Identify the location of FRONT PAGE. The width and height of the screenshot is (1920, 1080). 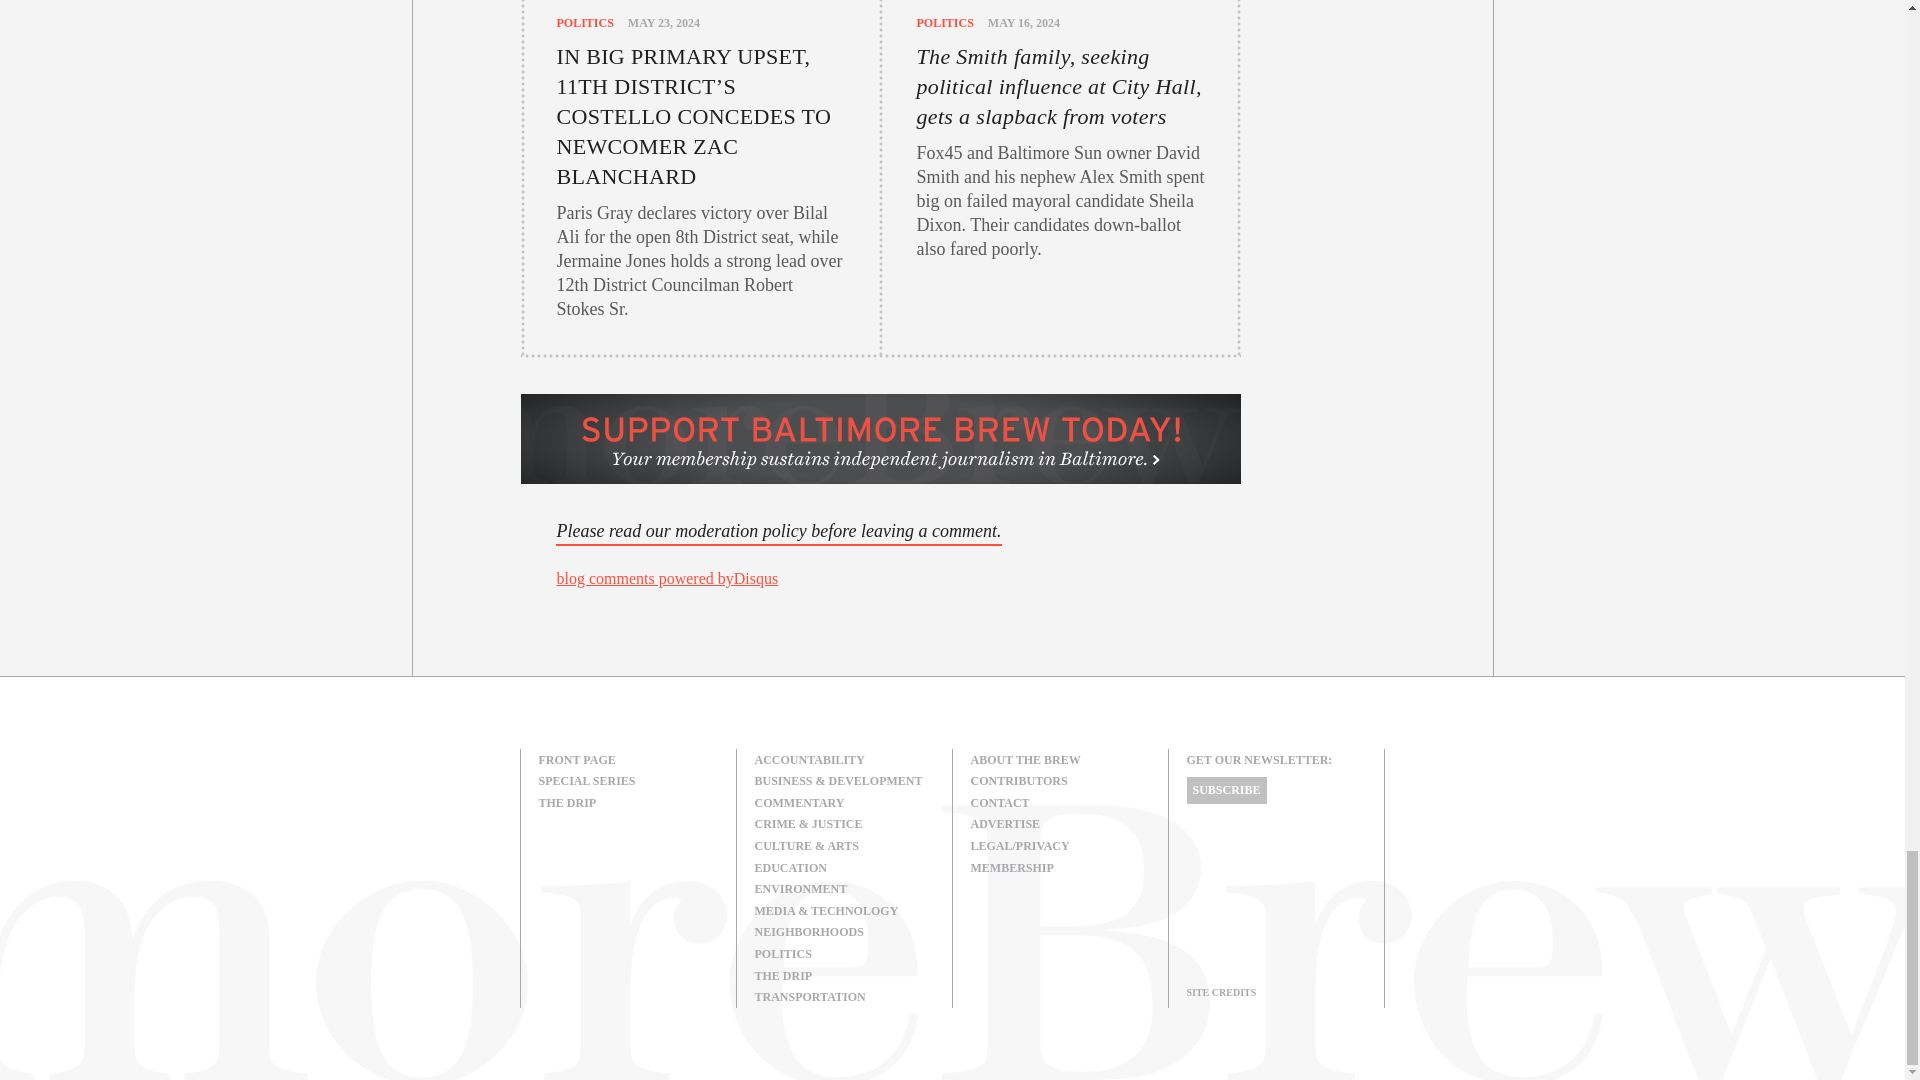
(628, 760).